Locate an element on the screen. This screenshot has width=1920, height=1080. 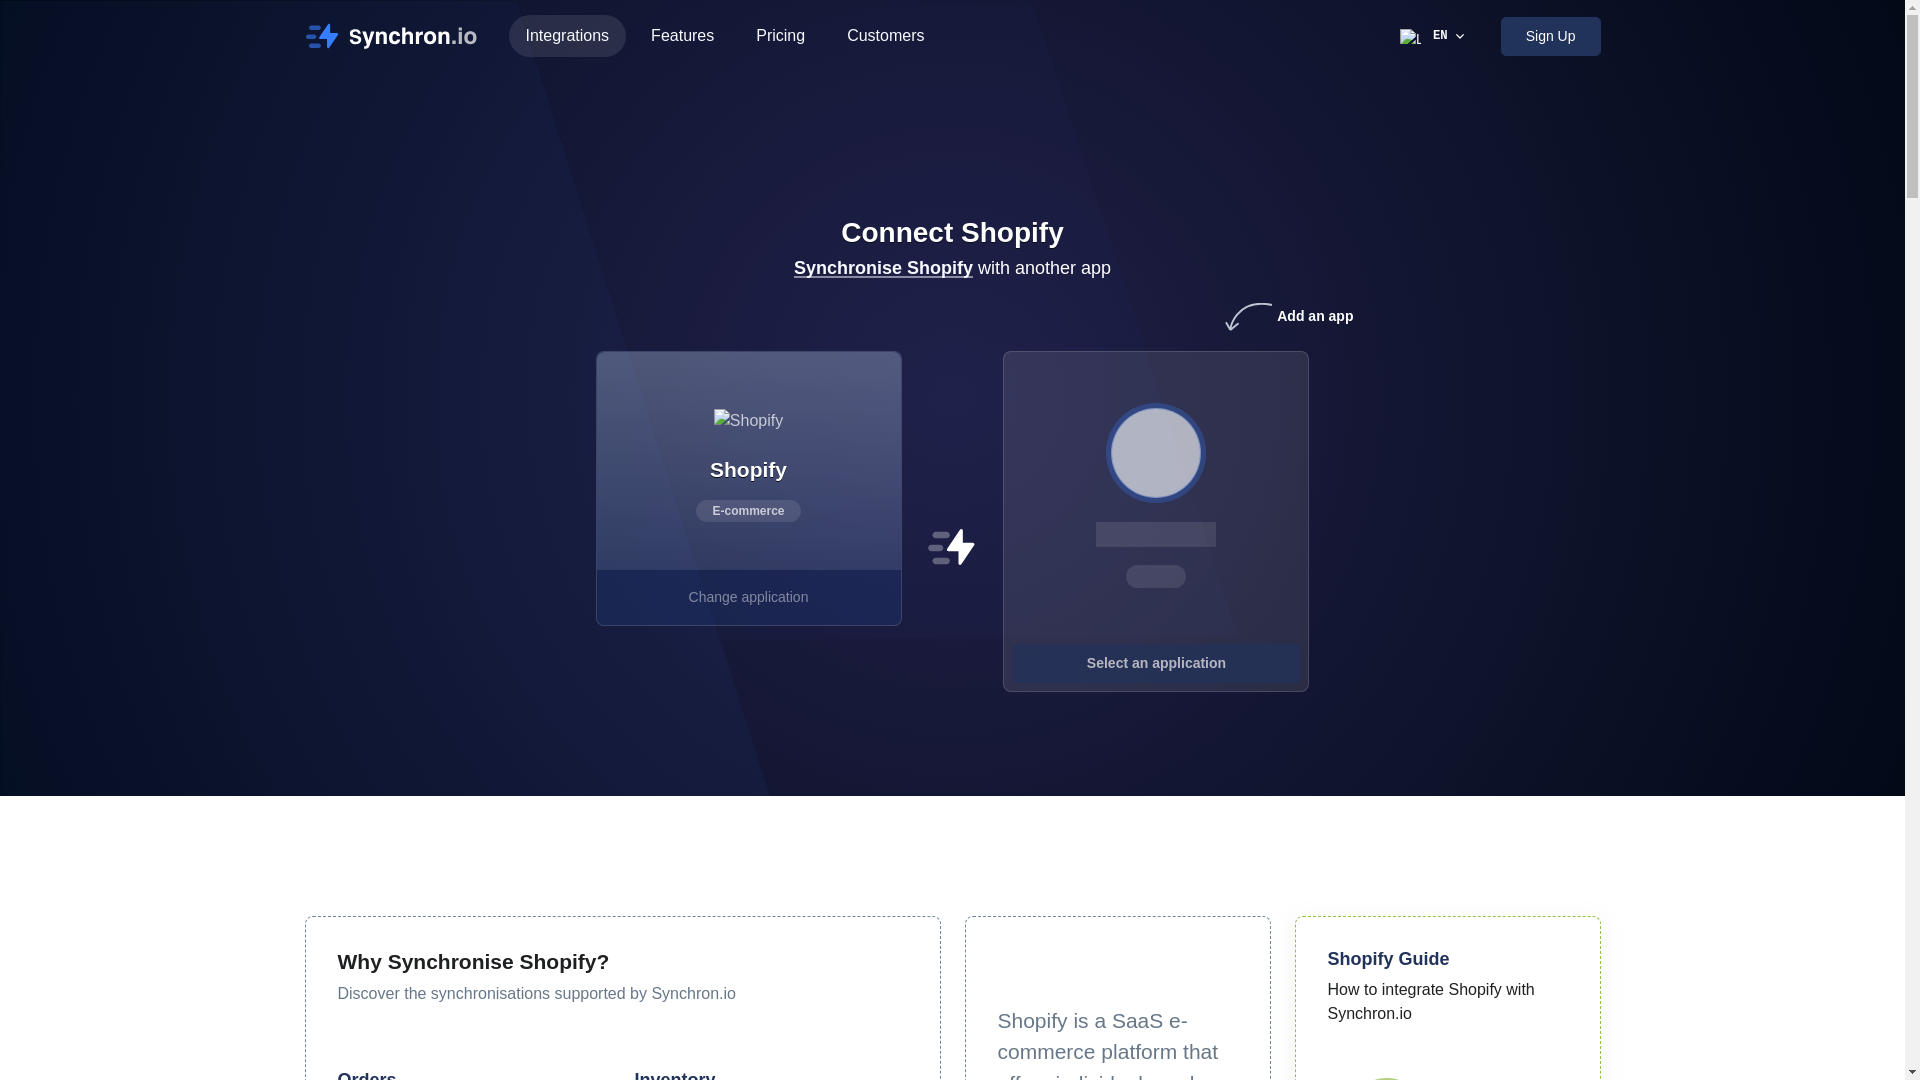
Orders is located at coordinates (367, 1075).